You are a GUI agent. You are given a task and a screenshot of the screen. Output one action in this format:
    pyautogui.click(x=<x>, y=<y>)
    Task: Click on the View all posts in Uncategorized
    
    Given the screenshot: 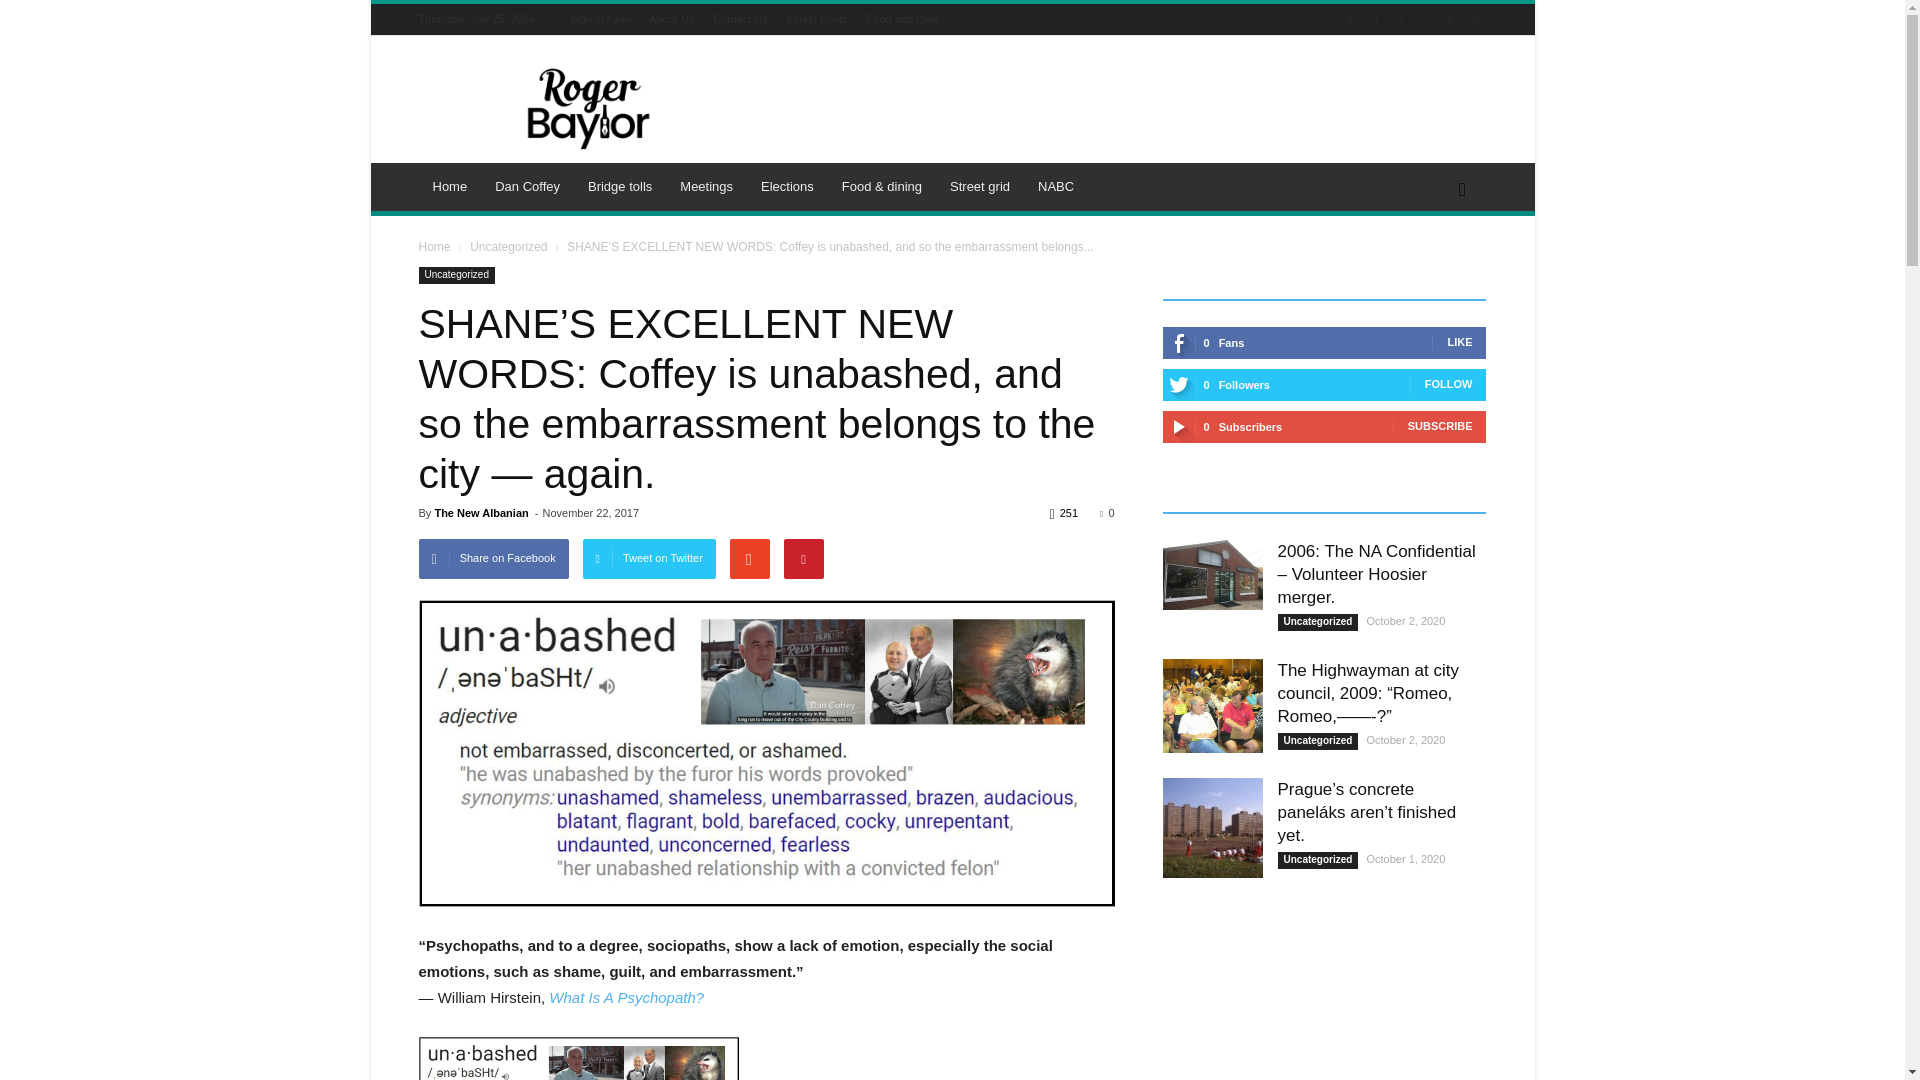 What is the action you would take?
    pyautogui.click(x=508, y=246)
    